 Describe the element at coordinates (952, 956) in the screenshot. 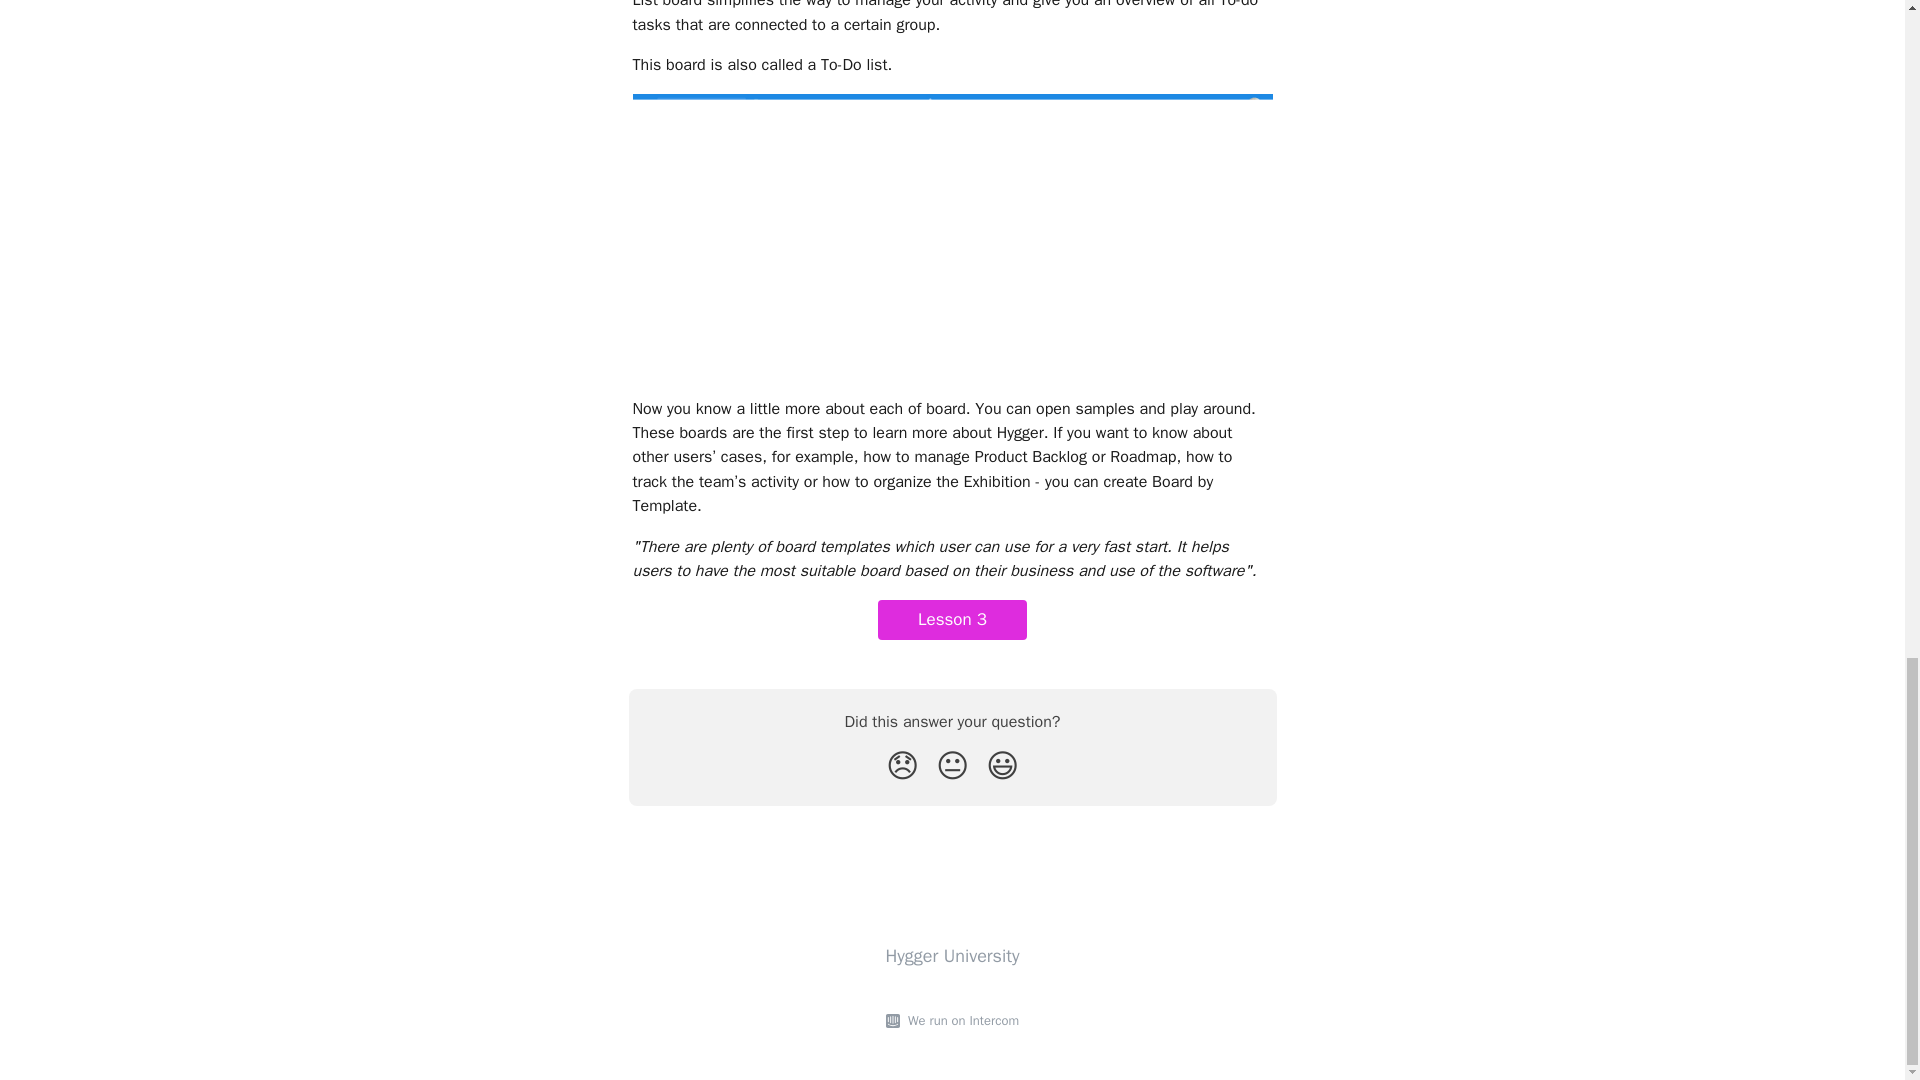

I see `Hygger University` at that location.